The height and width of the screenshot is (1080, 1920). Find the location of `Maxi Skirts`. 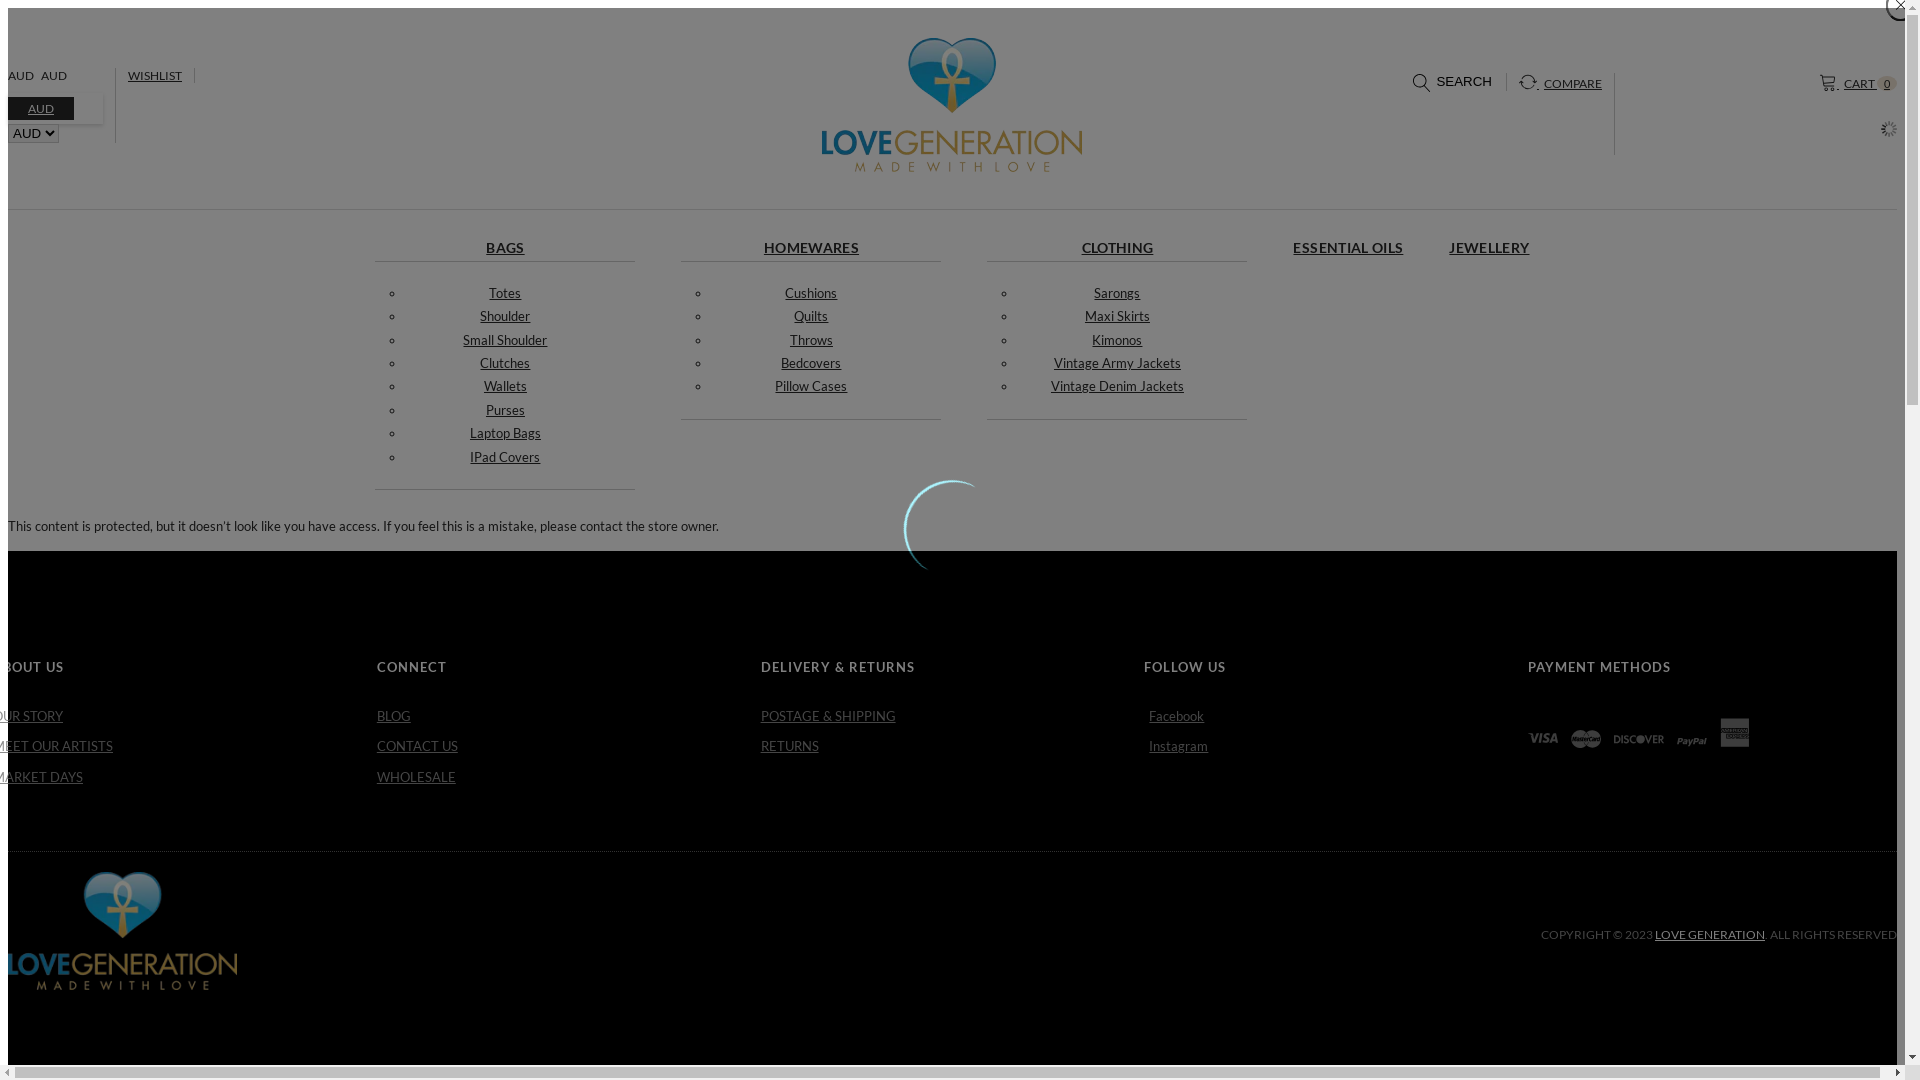

Maxi Skirts is located at coordinates (1118, 316).